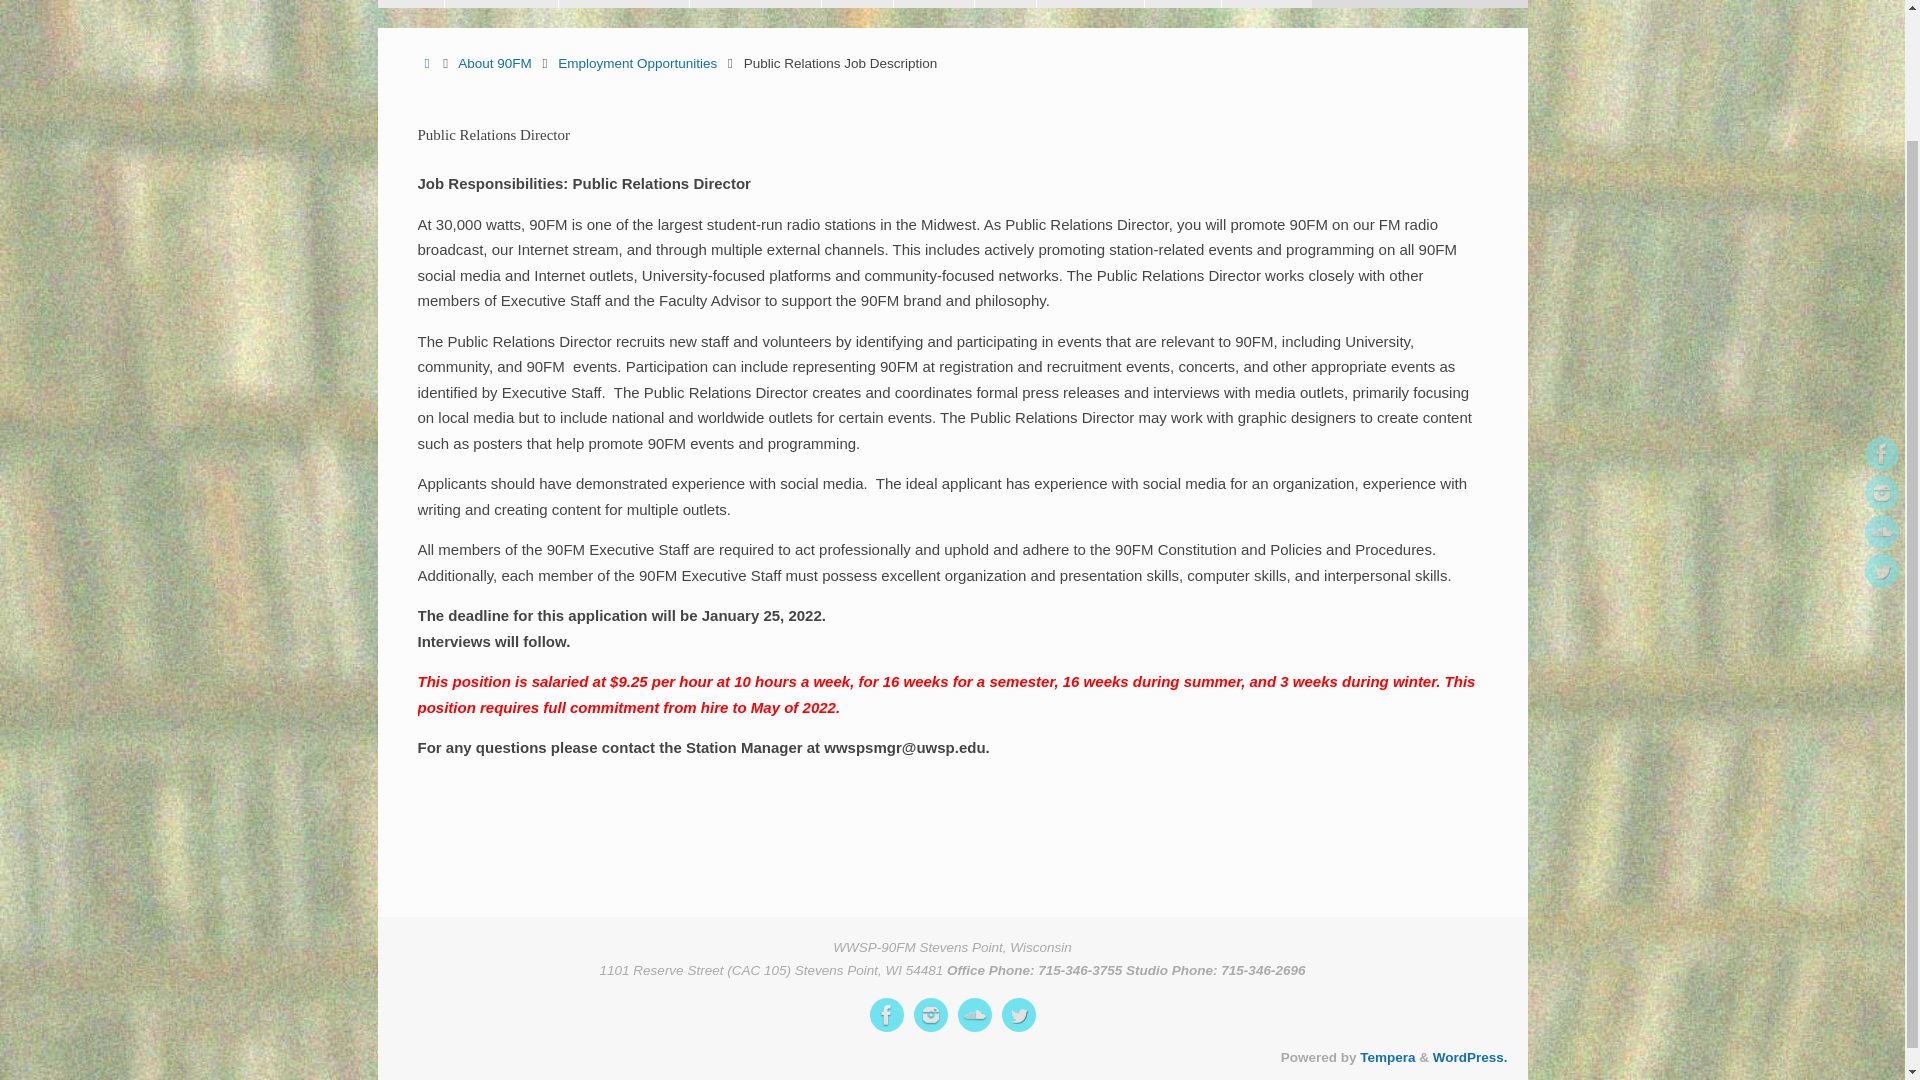 This screenshot has width=1920, height=1080. Describe the element at coordinates (1019, 1014) in the screenshot. I see `Twitter` at that location.